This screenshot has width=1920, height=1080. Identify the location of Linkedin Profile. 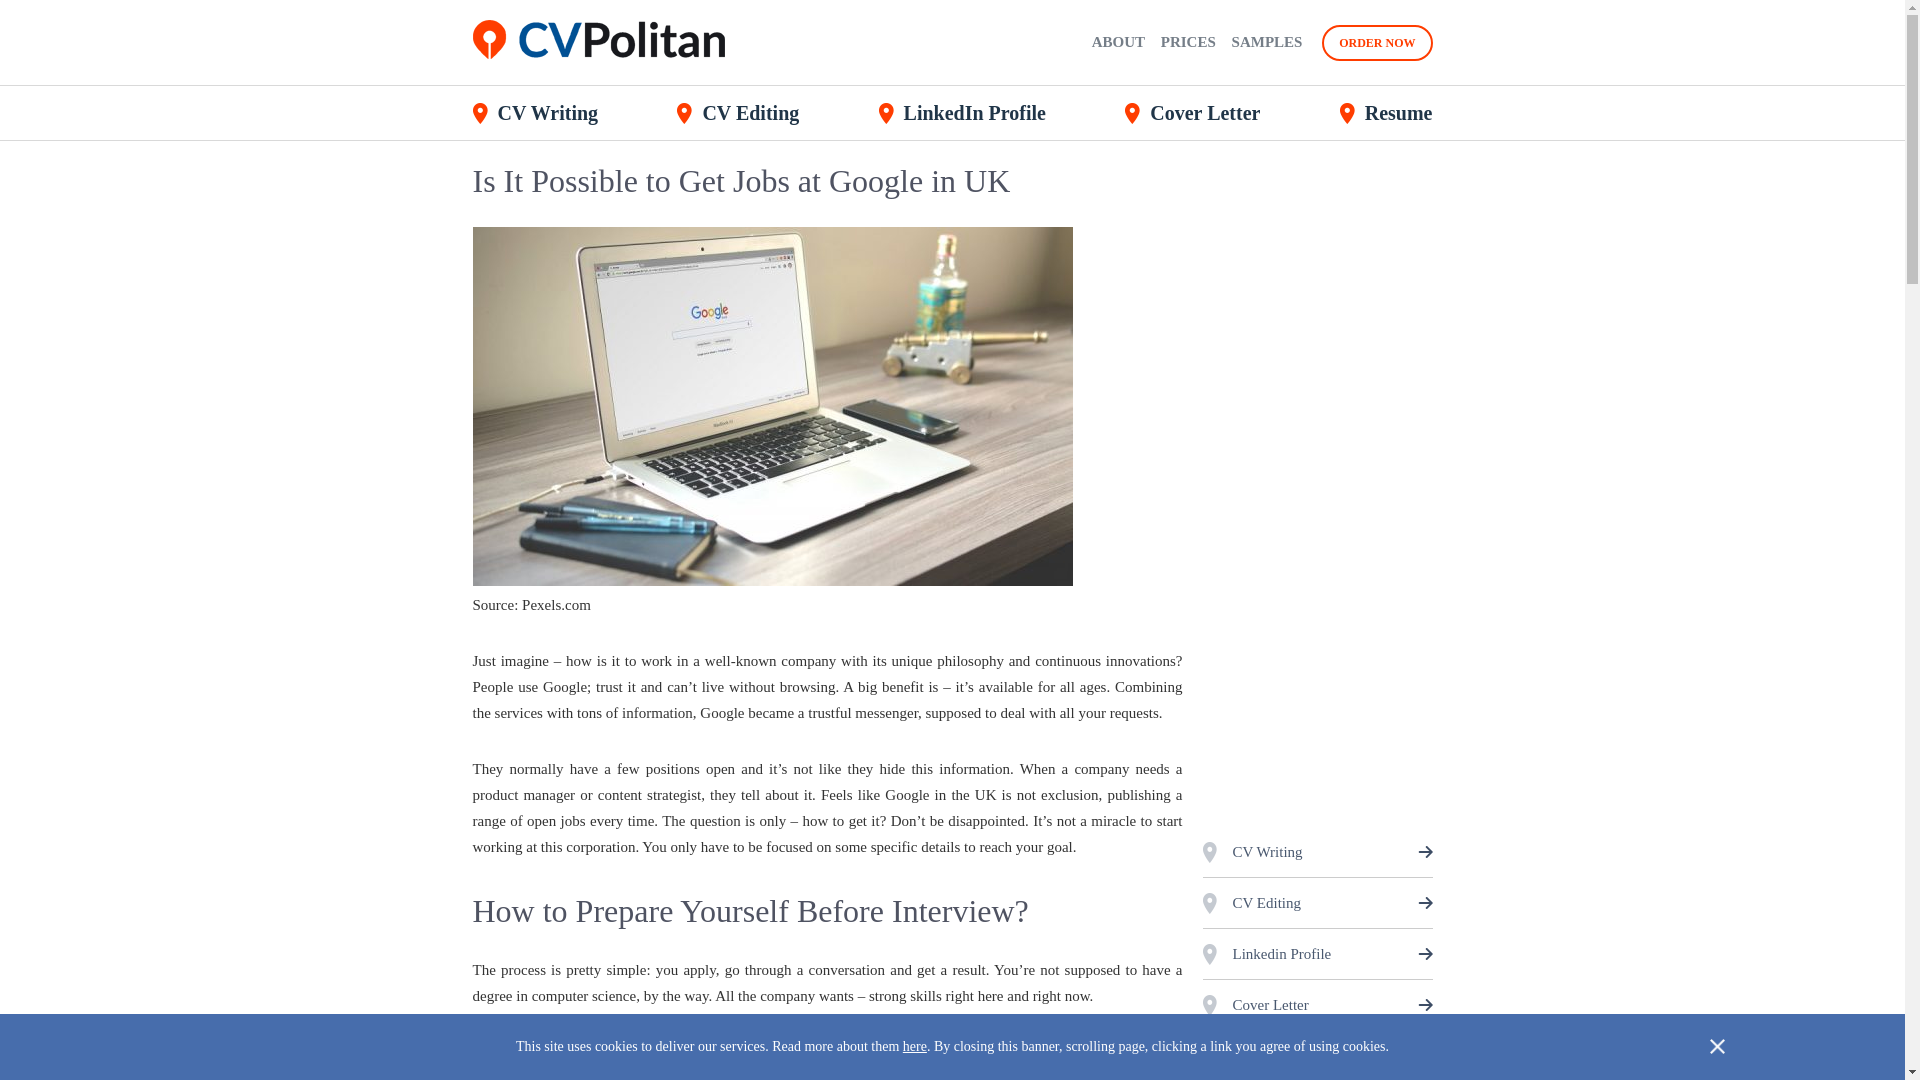
(1316, 953).